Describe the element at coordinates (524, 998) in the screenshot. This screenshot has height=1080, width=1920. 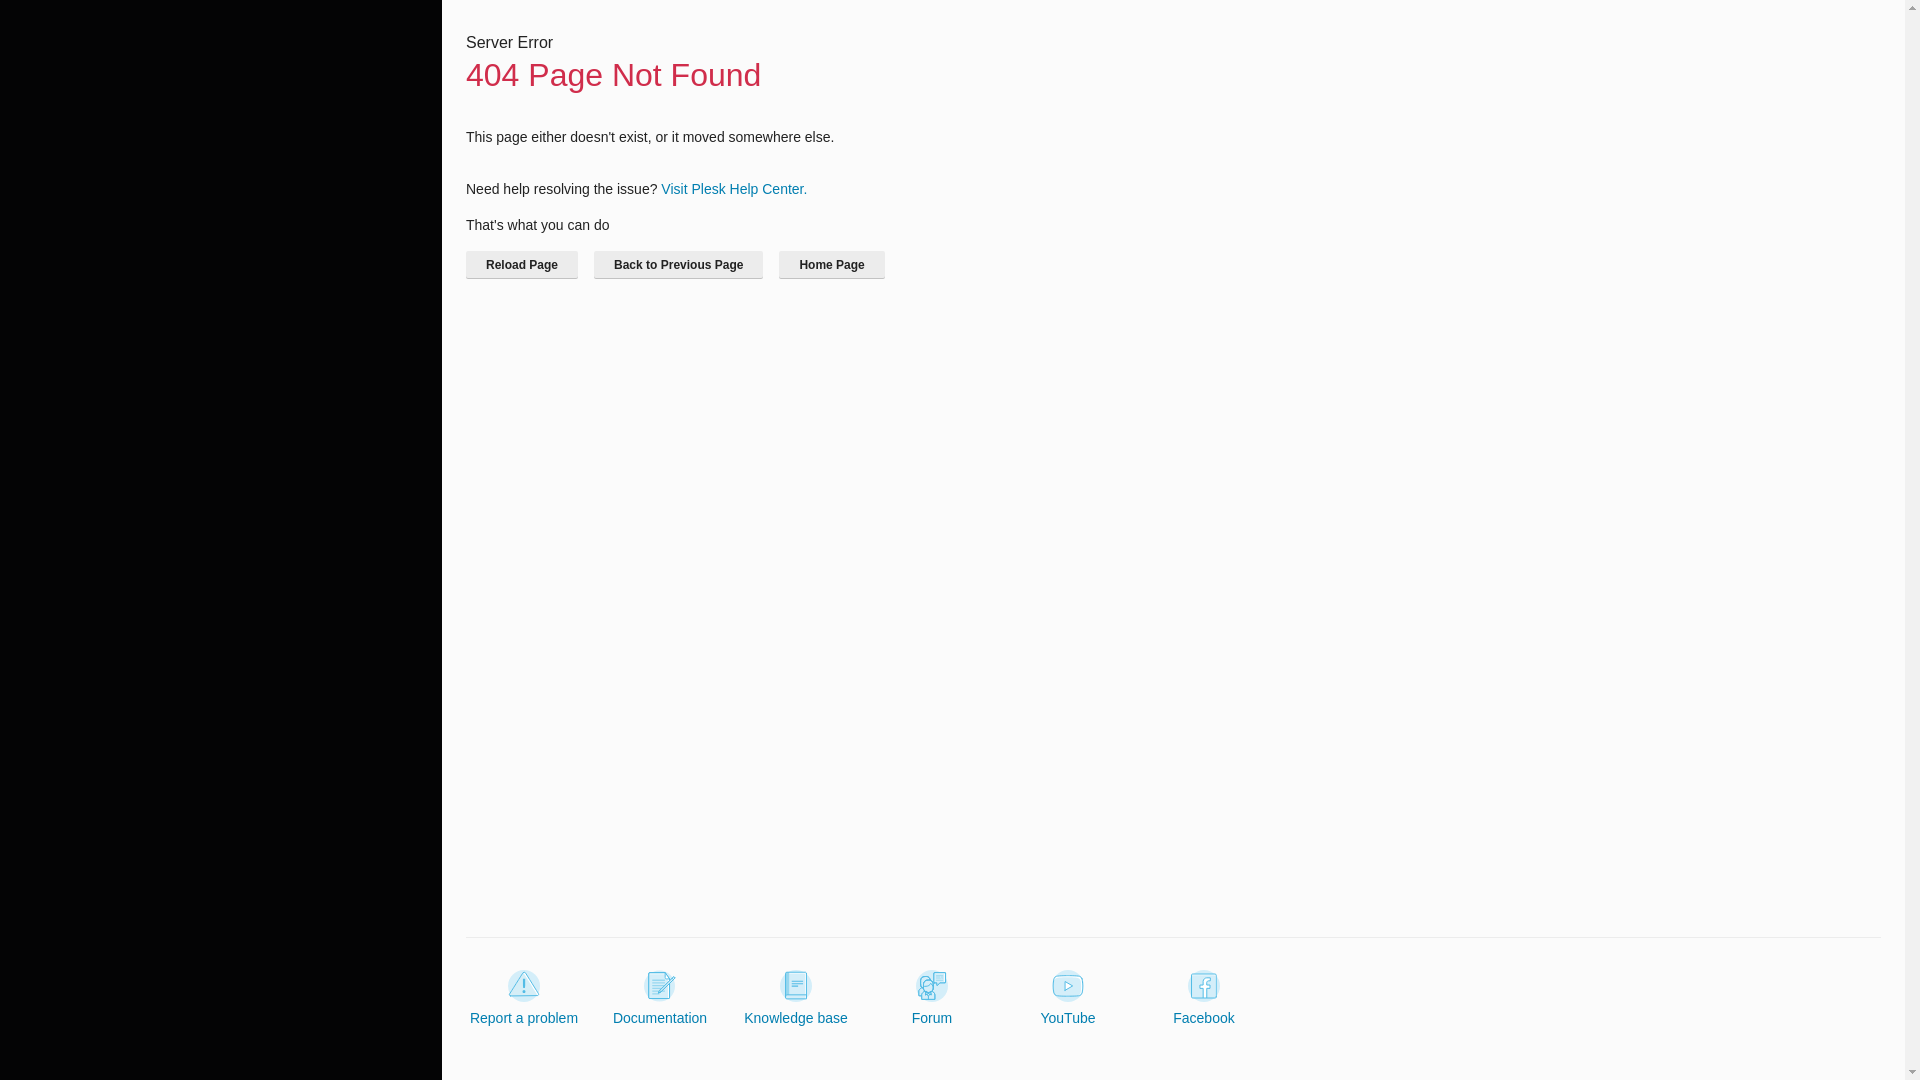
I see `Report a problem` at that location.